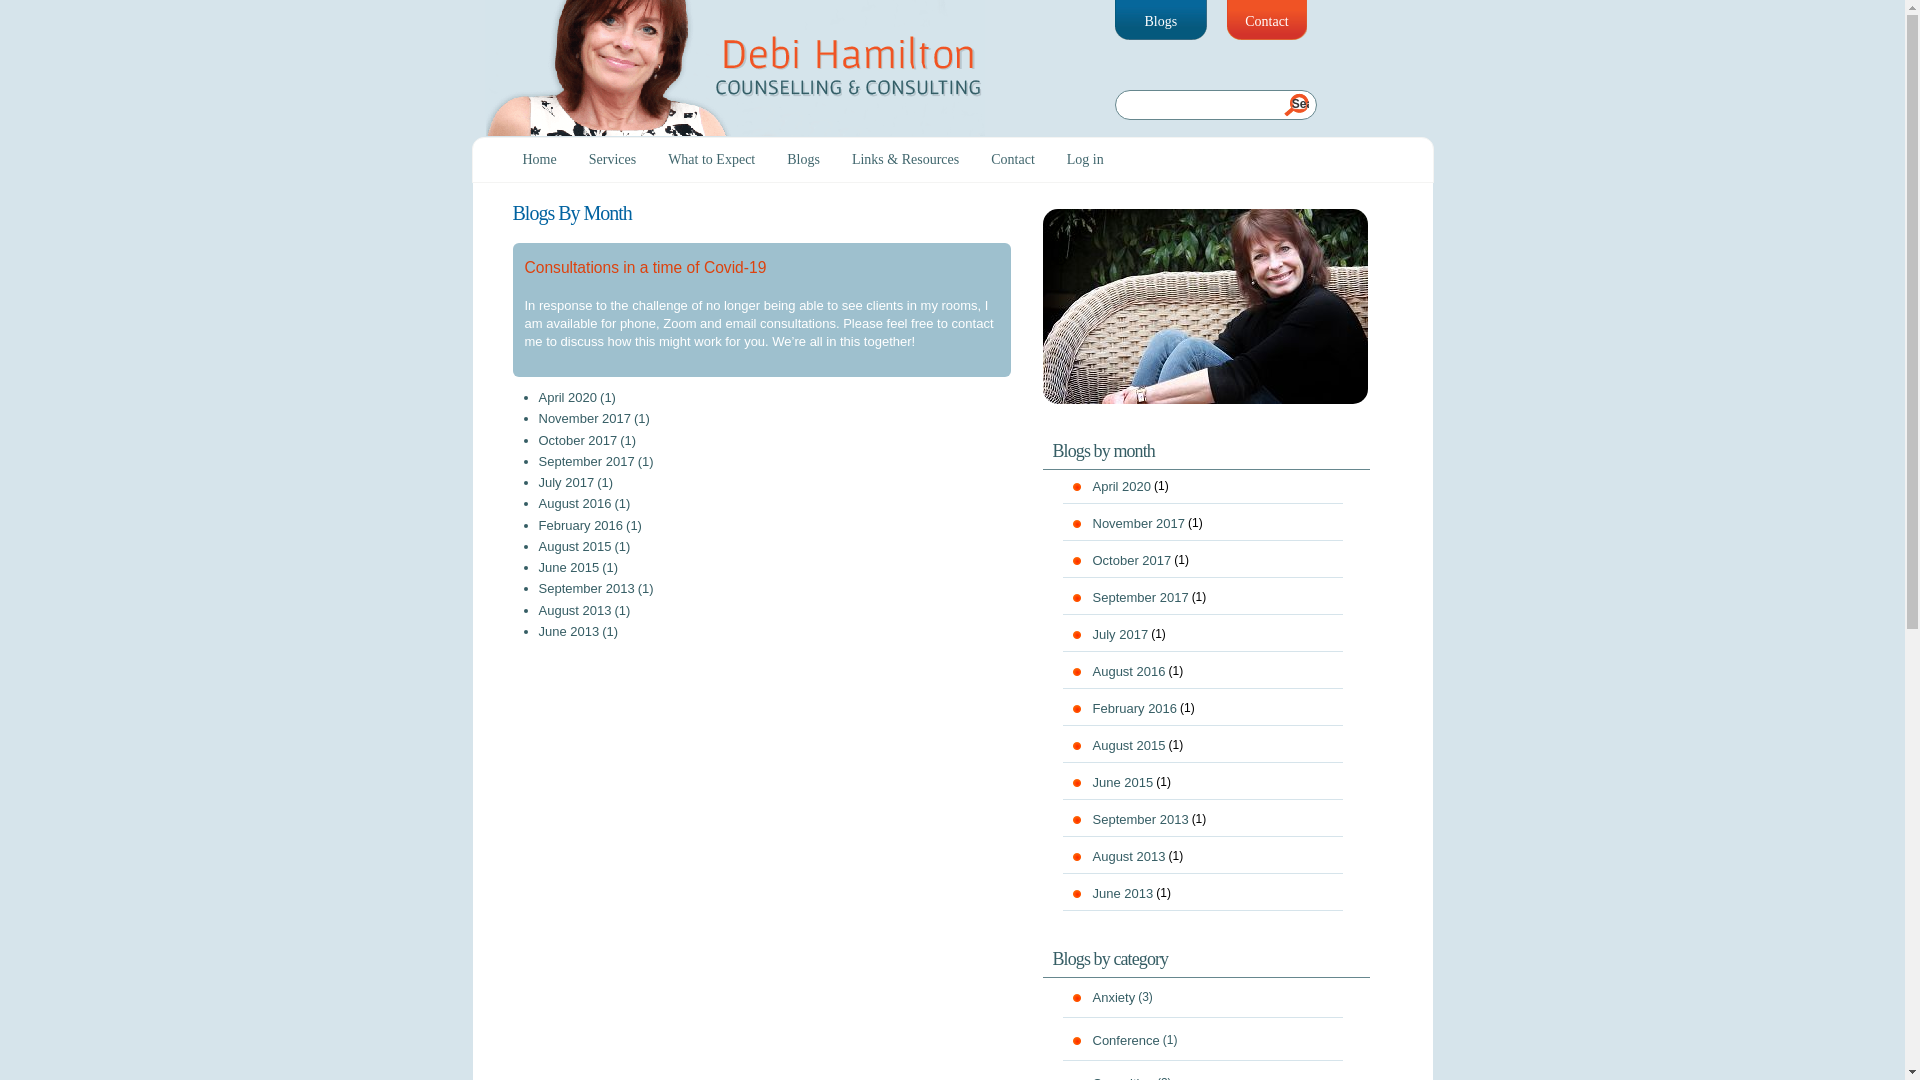 The height and width of the screenshot is (1080, 1920). I want to click on June 2015, so click(570, 568).